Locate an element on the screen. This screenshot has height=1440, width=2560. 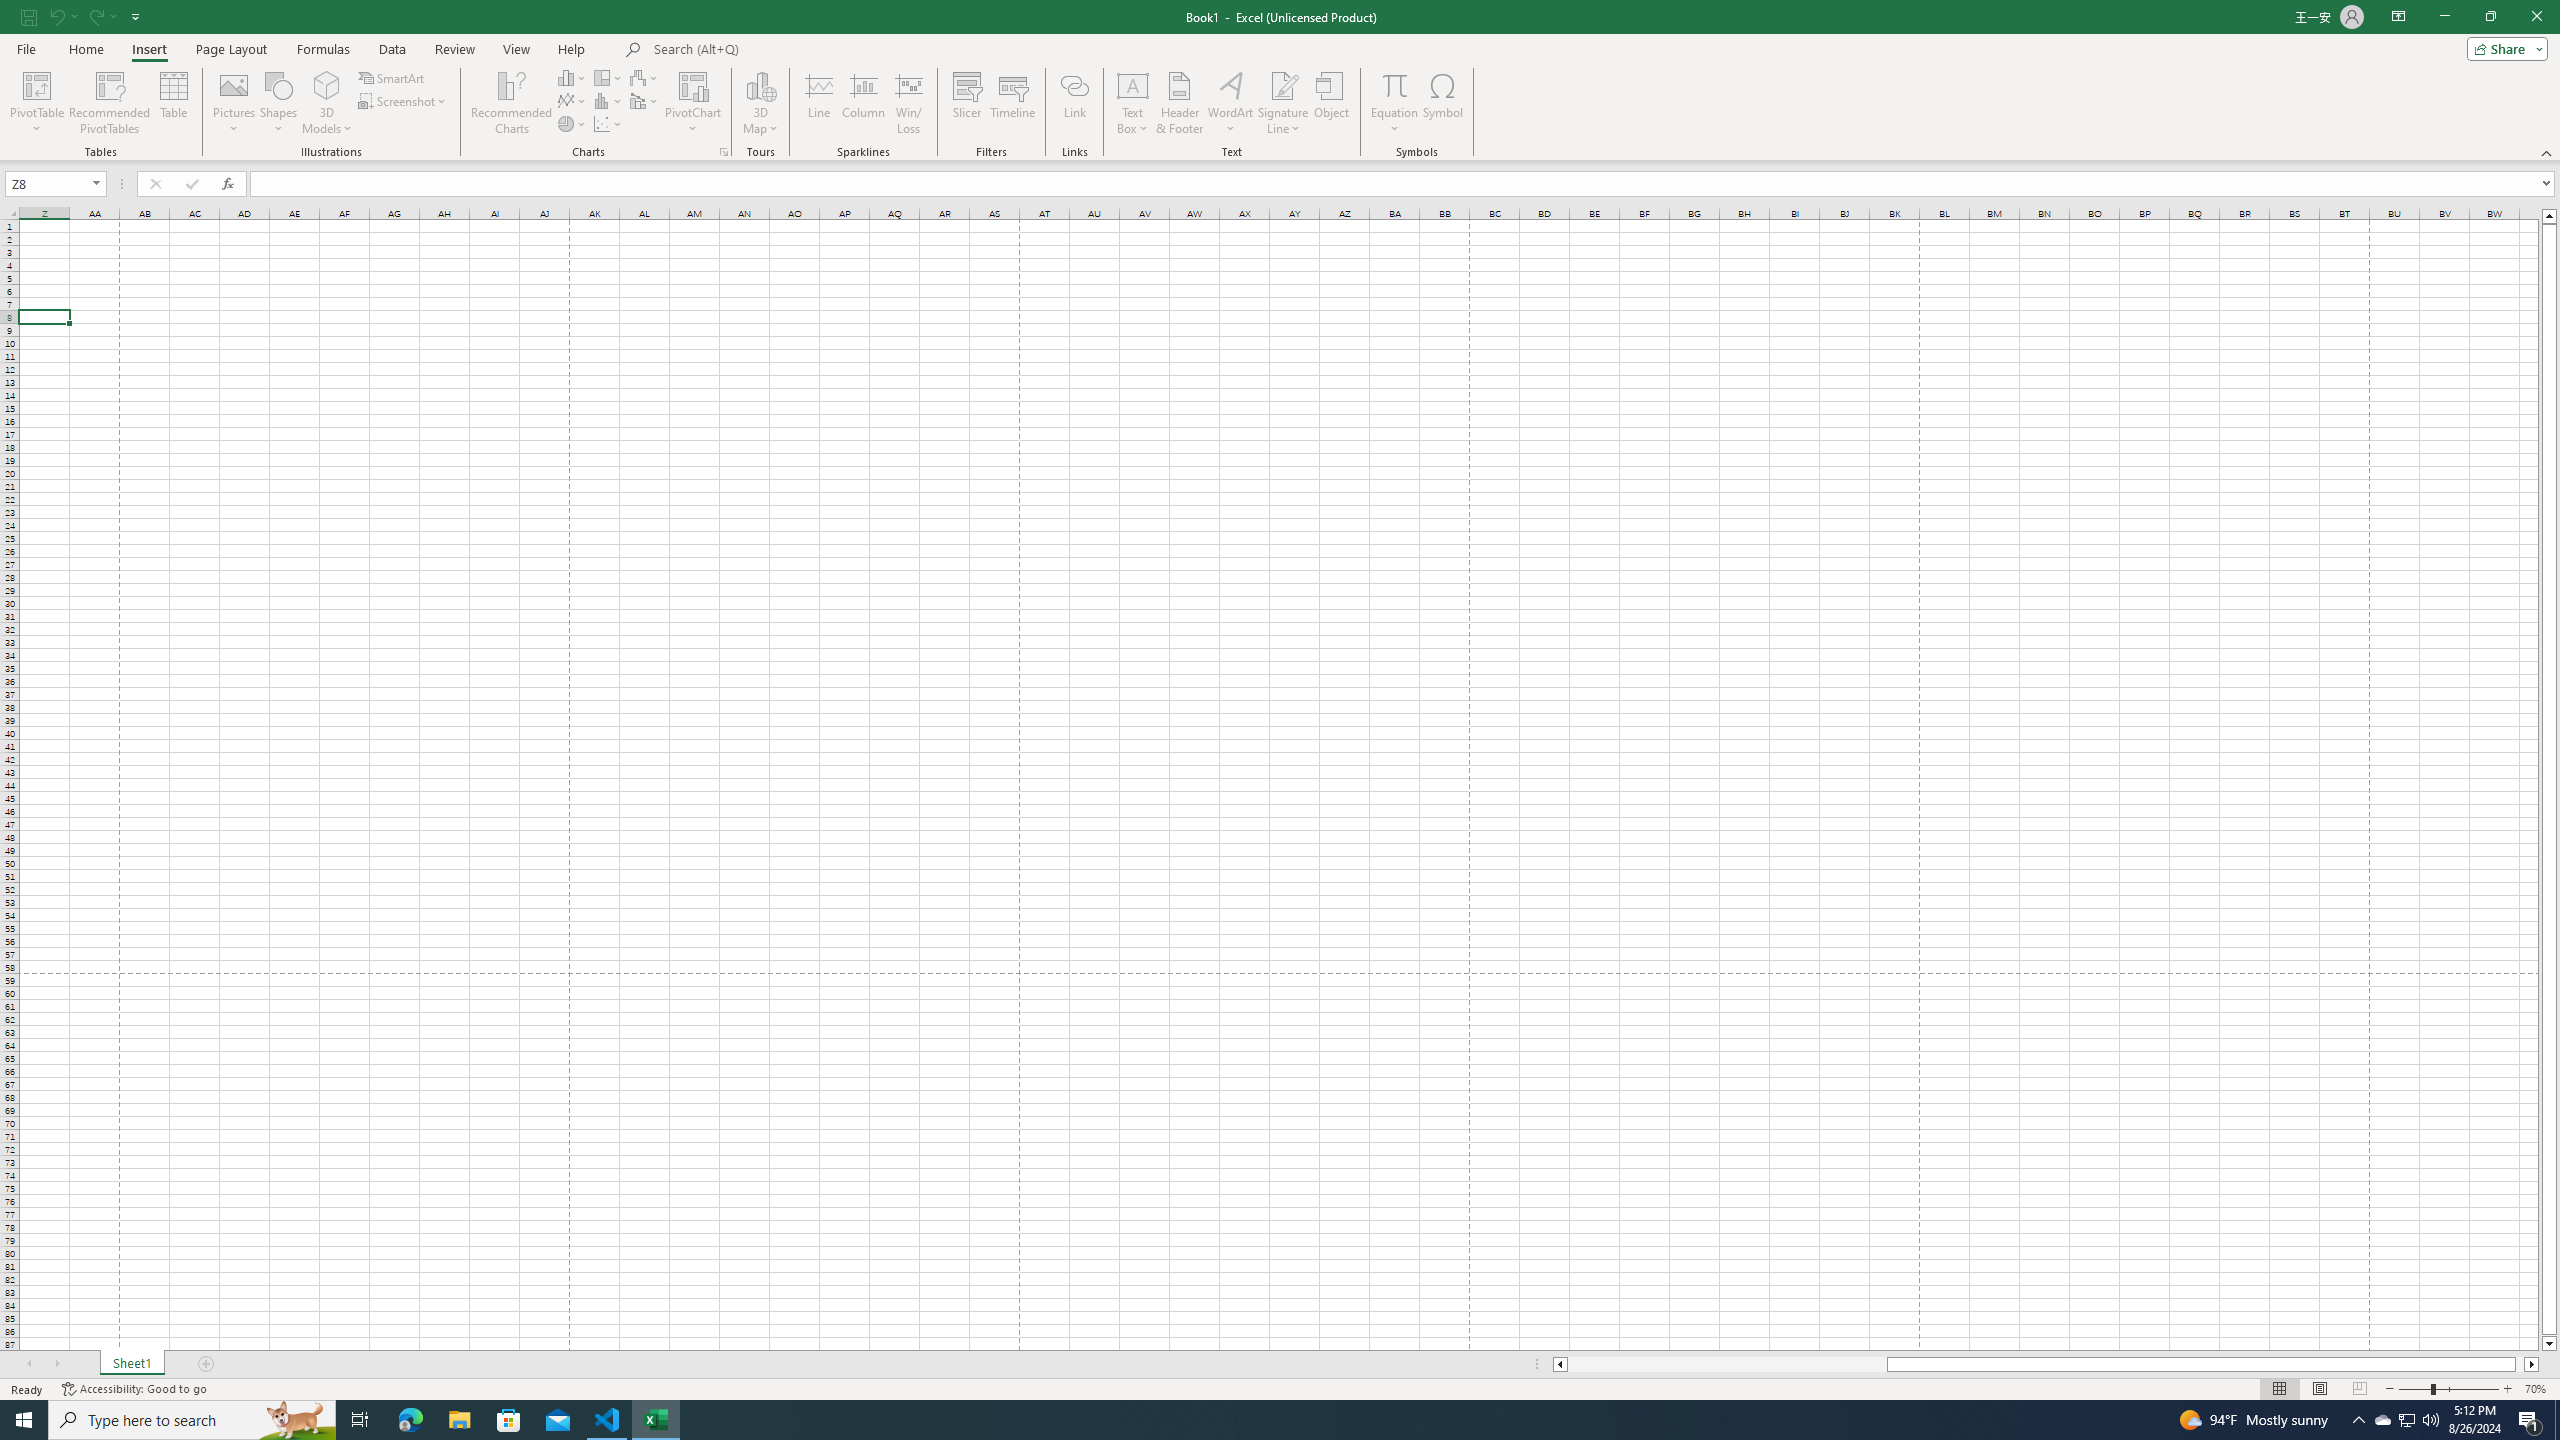
Signature Line is located at coordinates (1283, 103).